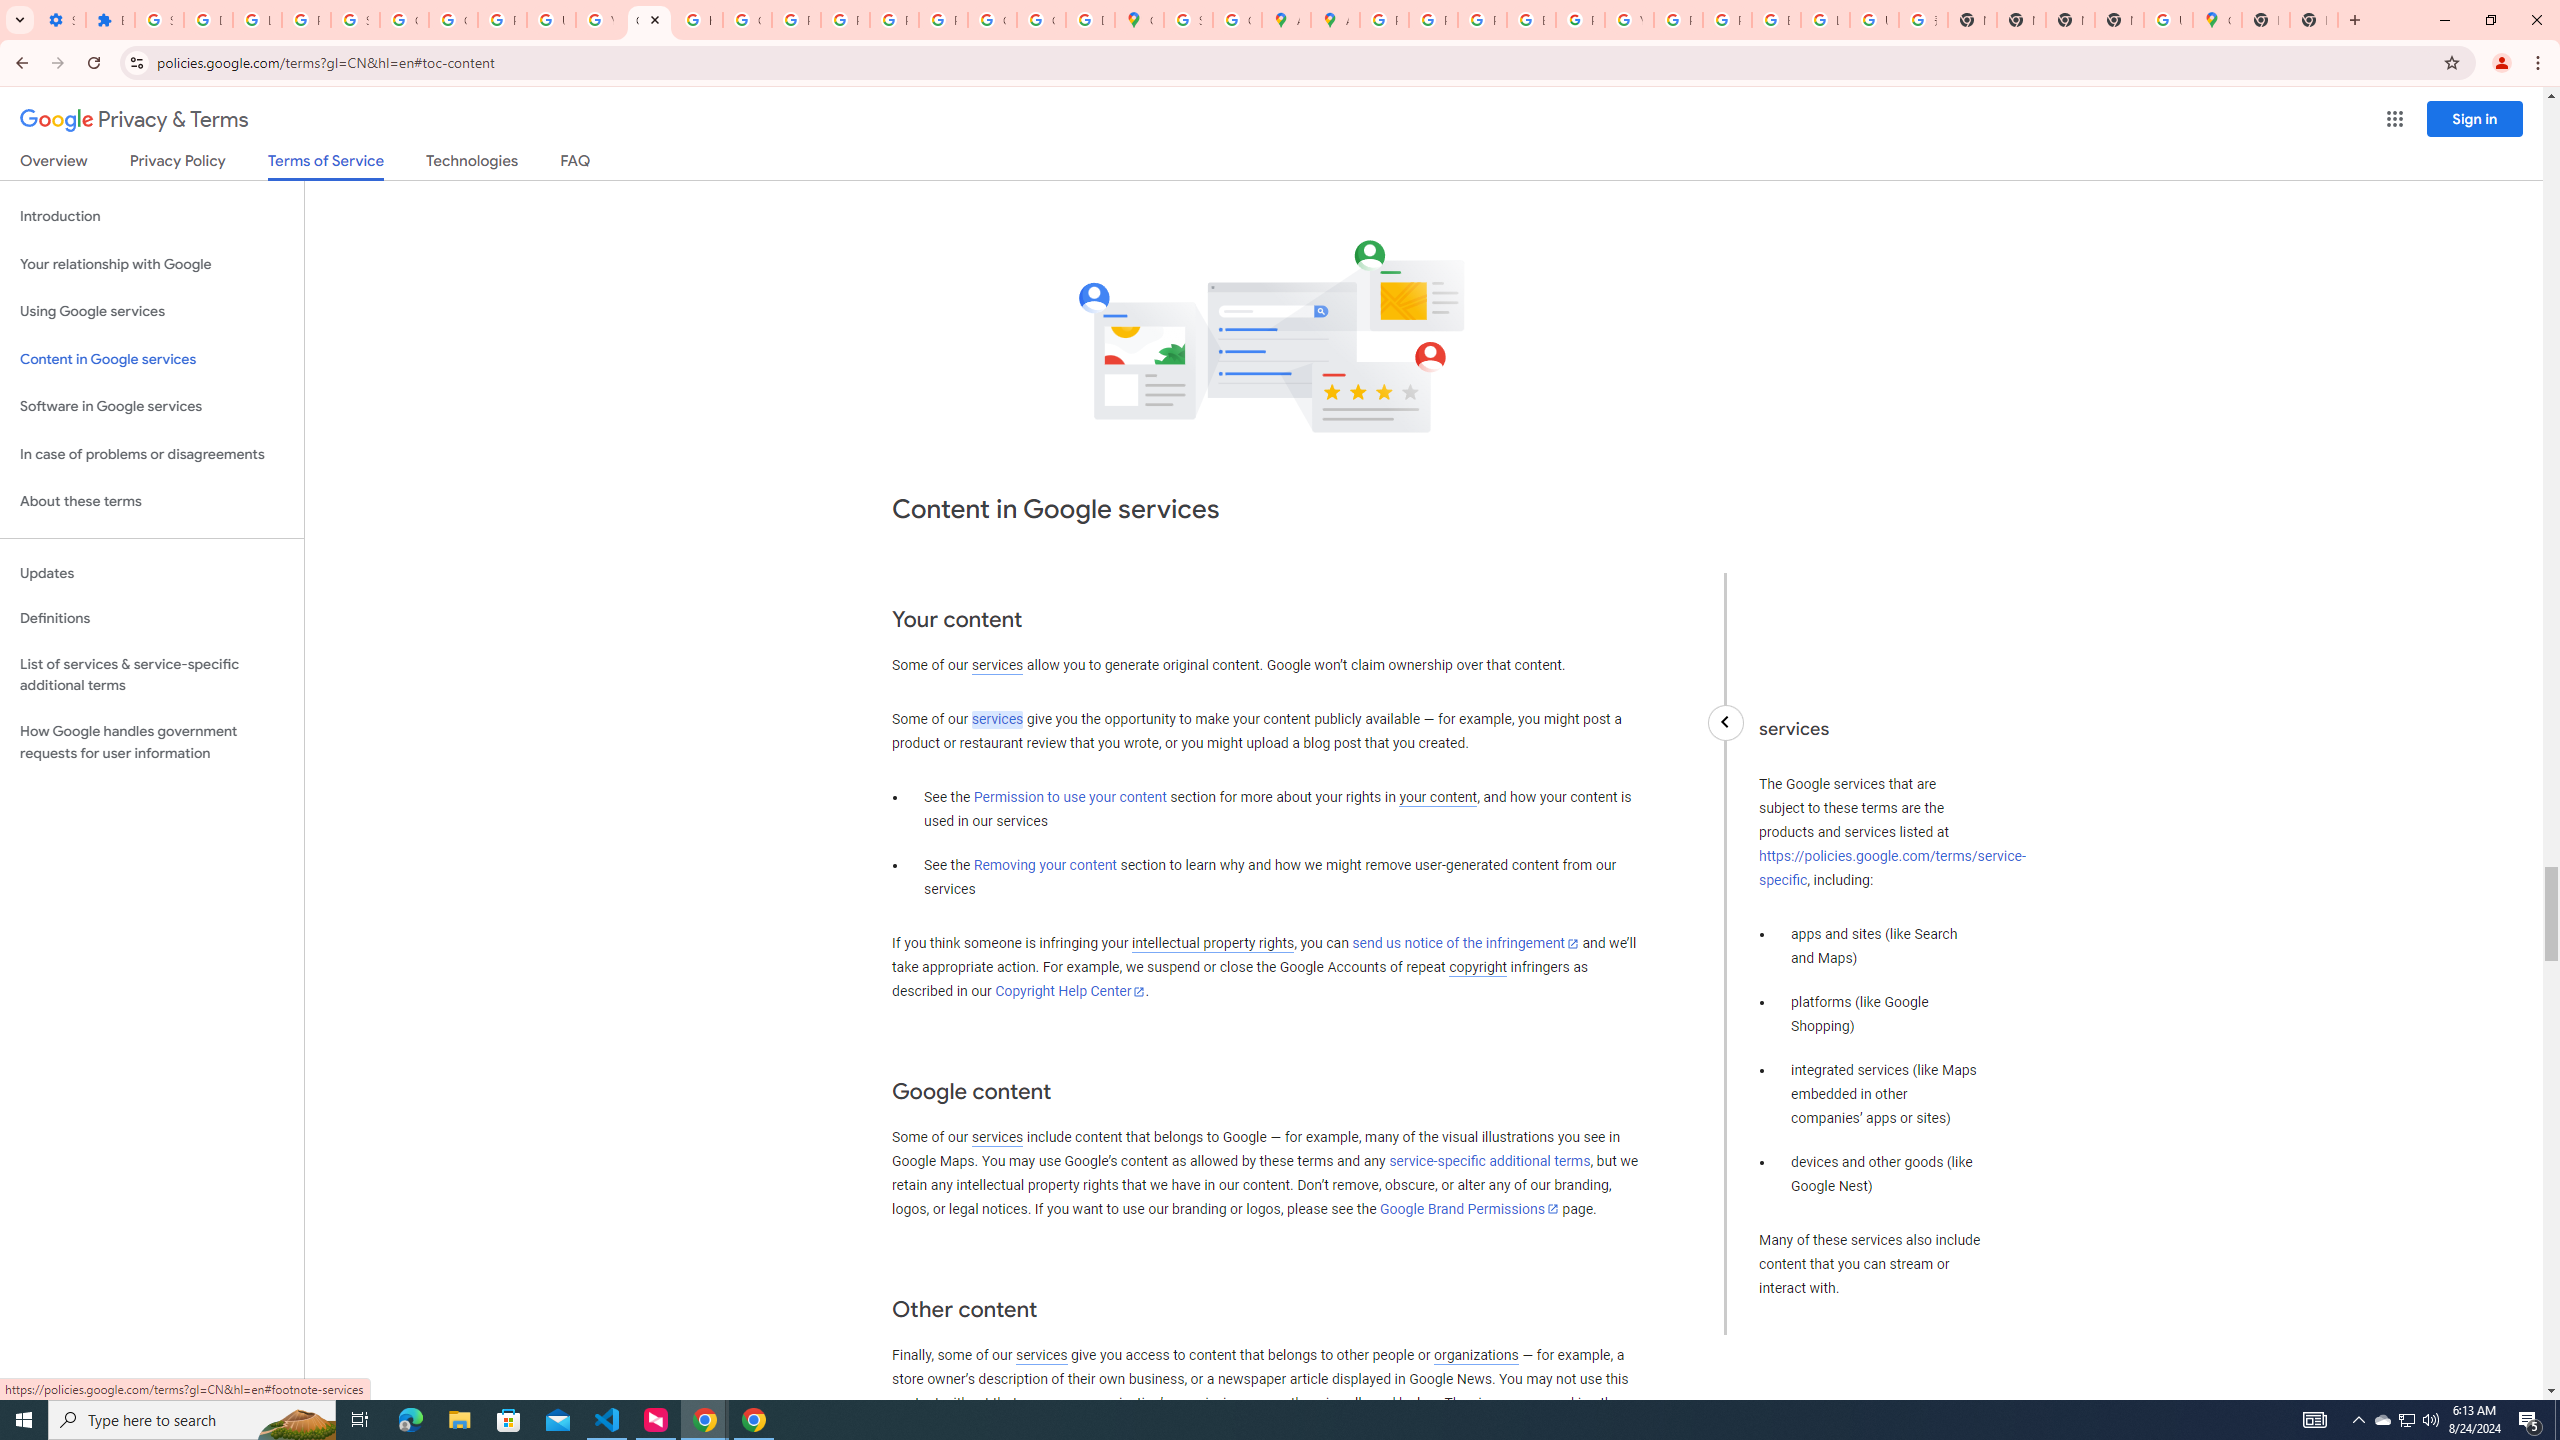 Image resolution: width=2560 pixels, height=1440 pixels. What do you see at coordinates (1476, 1356) in the screenshot?
I see `organizations` at bounding box center [1476, 1356].